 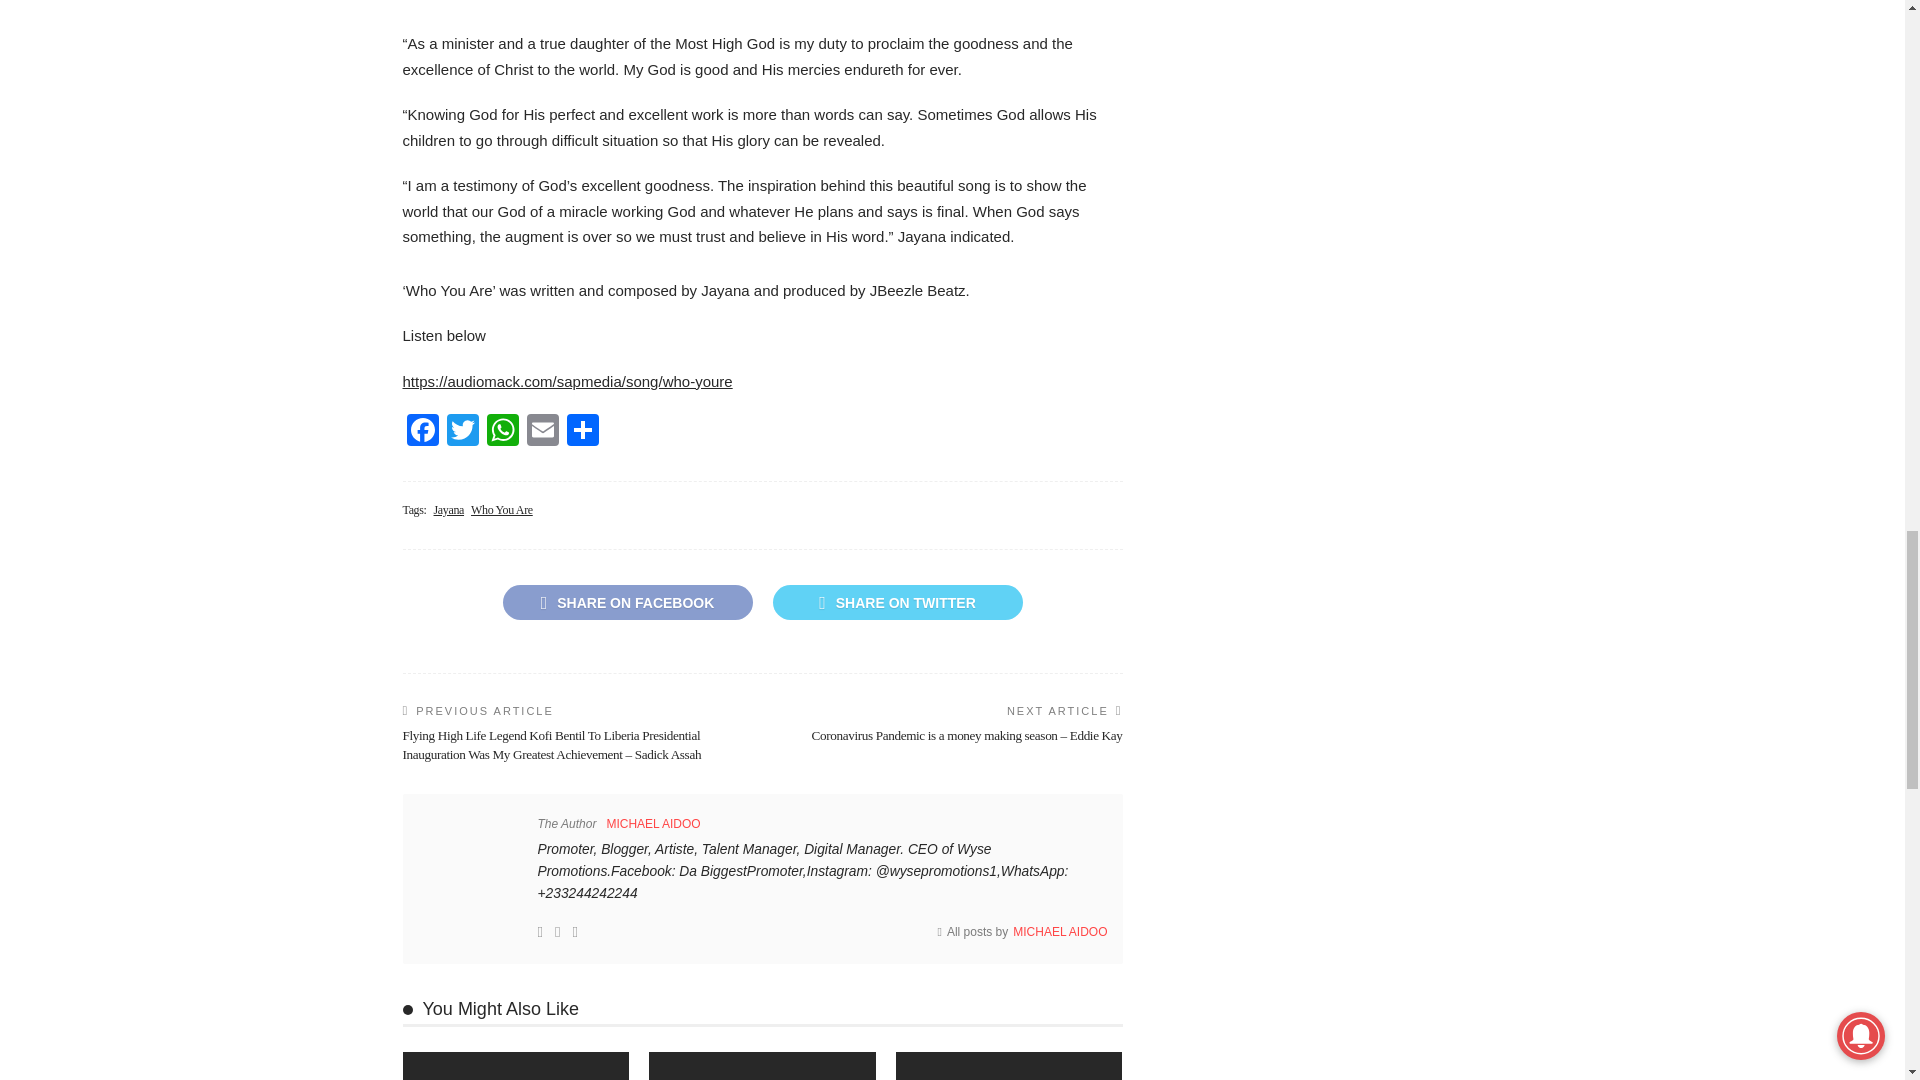 What do you see at coordinates (502, 432) in the screenshot?
I see `WhatsApp` at bounding box center [502, 432].